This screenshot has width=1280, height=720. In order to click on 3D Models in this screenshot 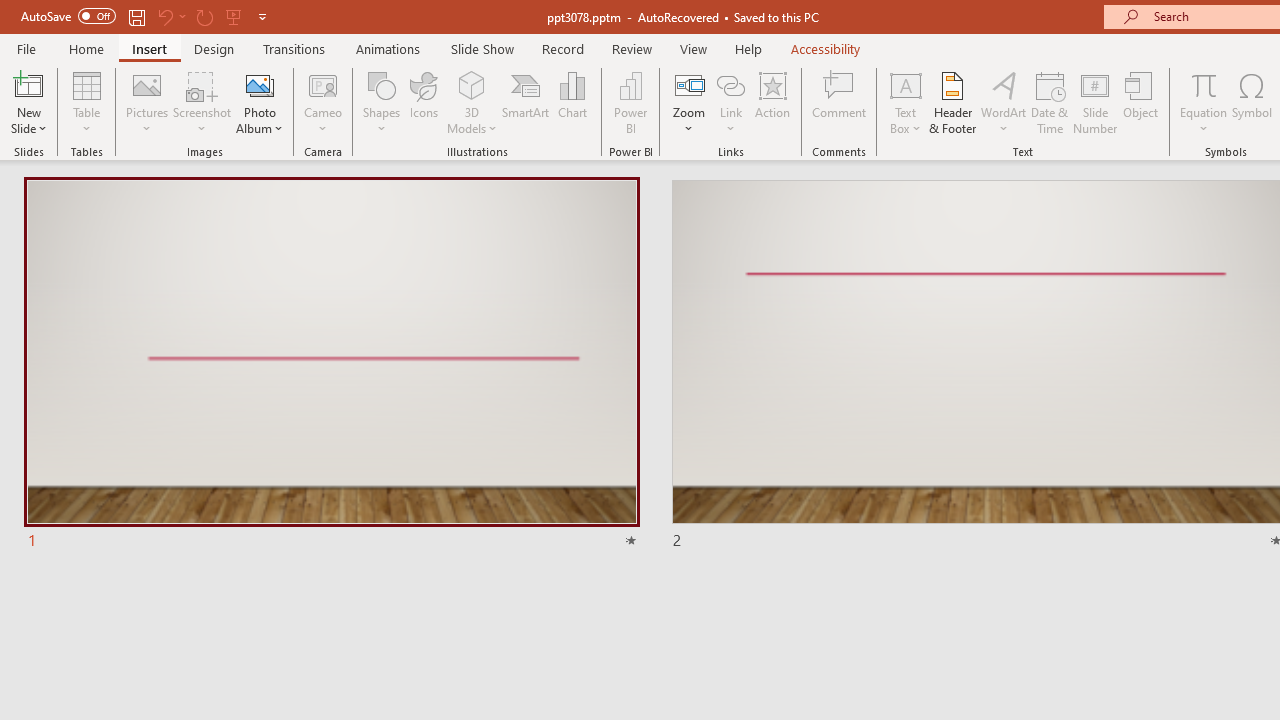, I will do `click(472, 84)`.